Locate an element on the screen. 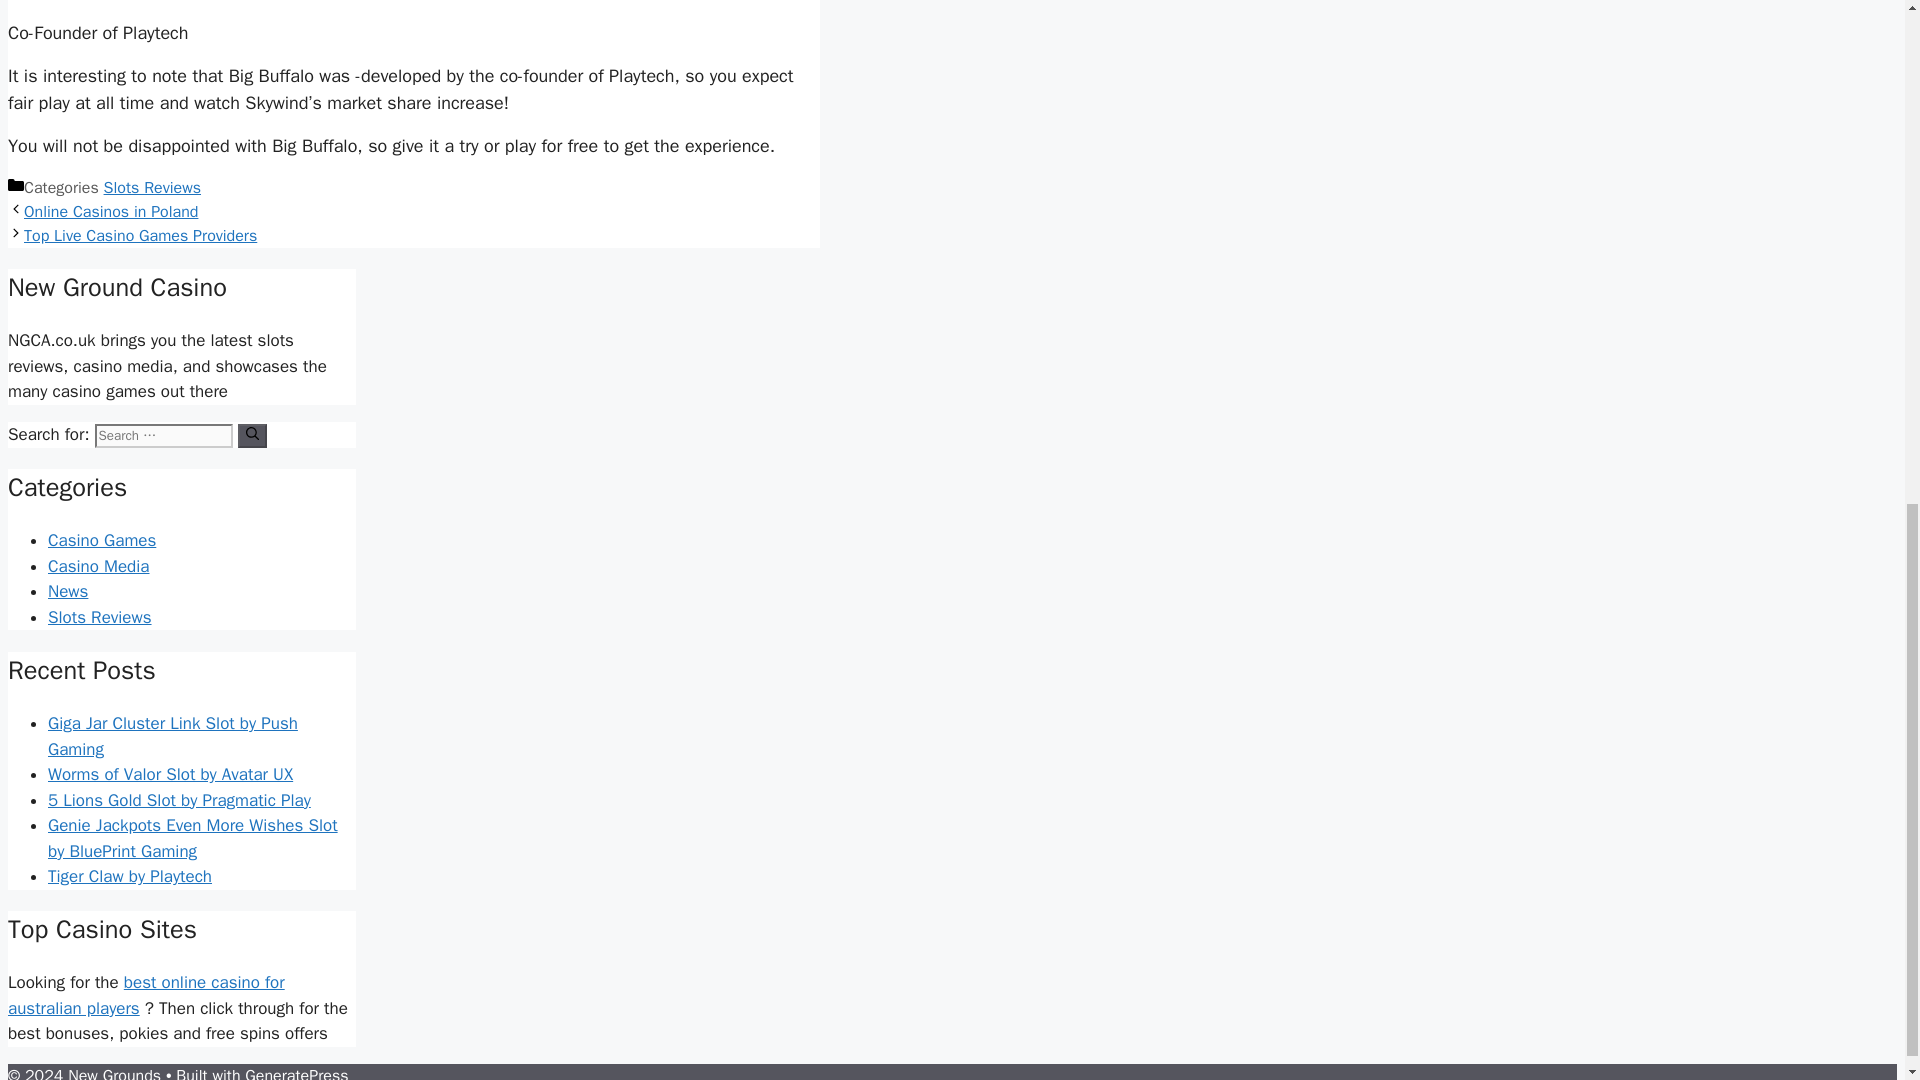 The image size is (1920, 1080). 5 Lions Gold Slot by Pragmatic Play is located at coordinates (180, 800).